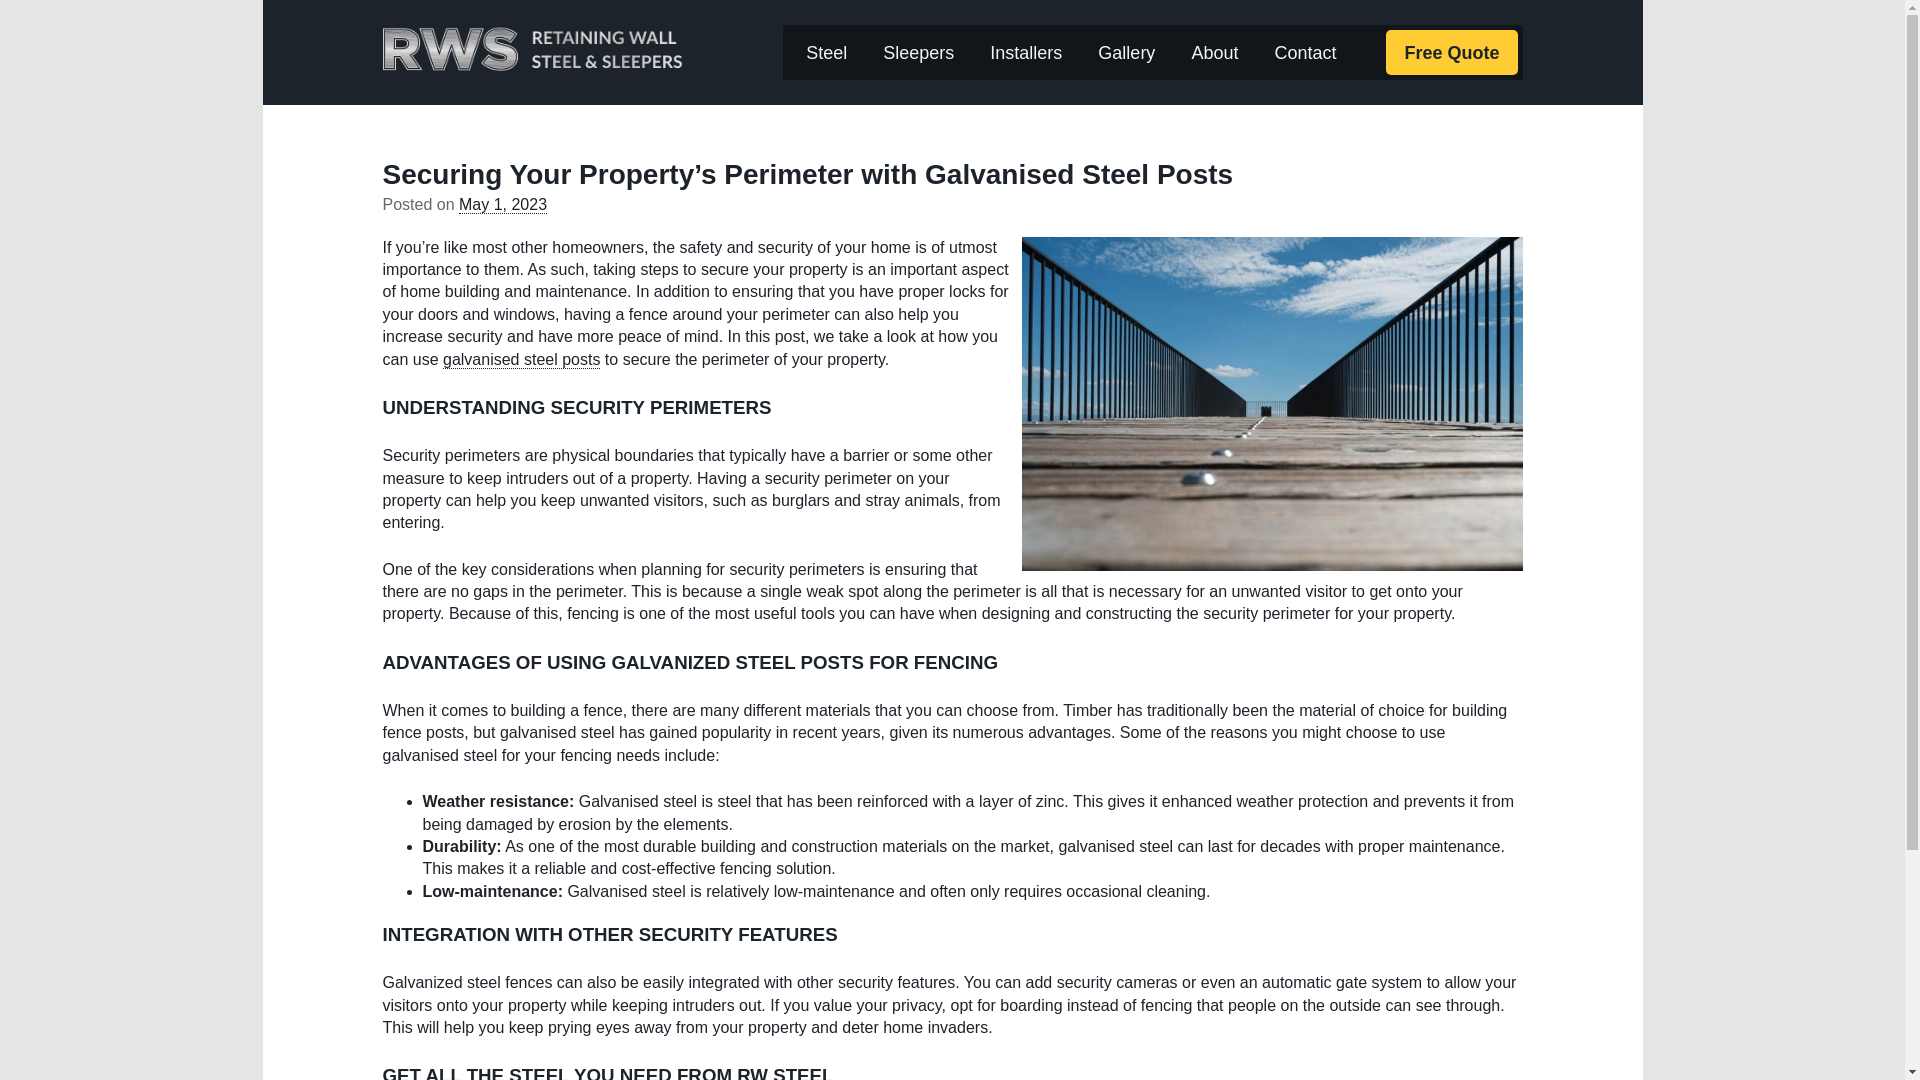  Describe the element at coordinates (532, 48) in the screenshot. I see `RWSteel` at that location.